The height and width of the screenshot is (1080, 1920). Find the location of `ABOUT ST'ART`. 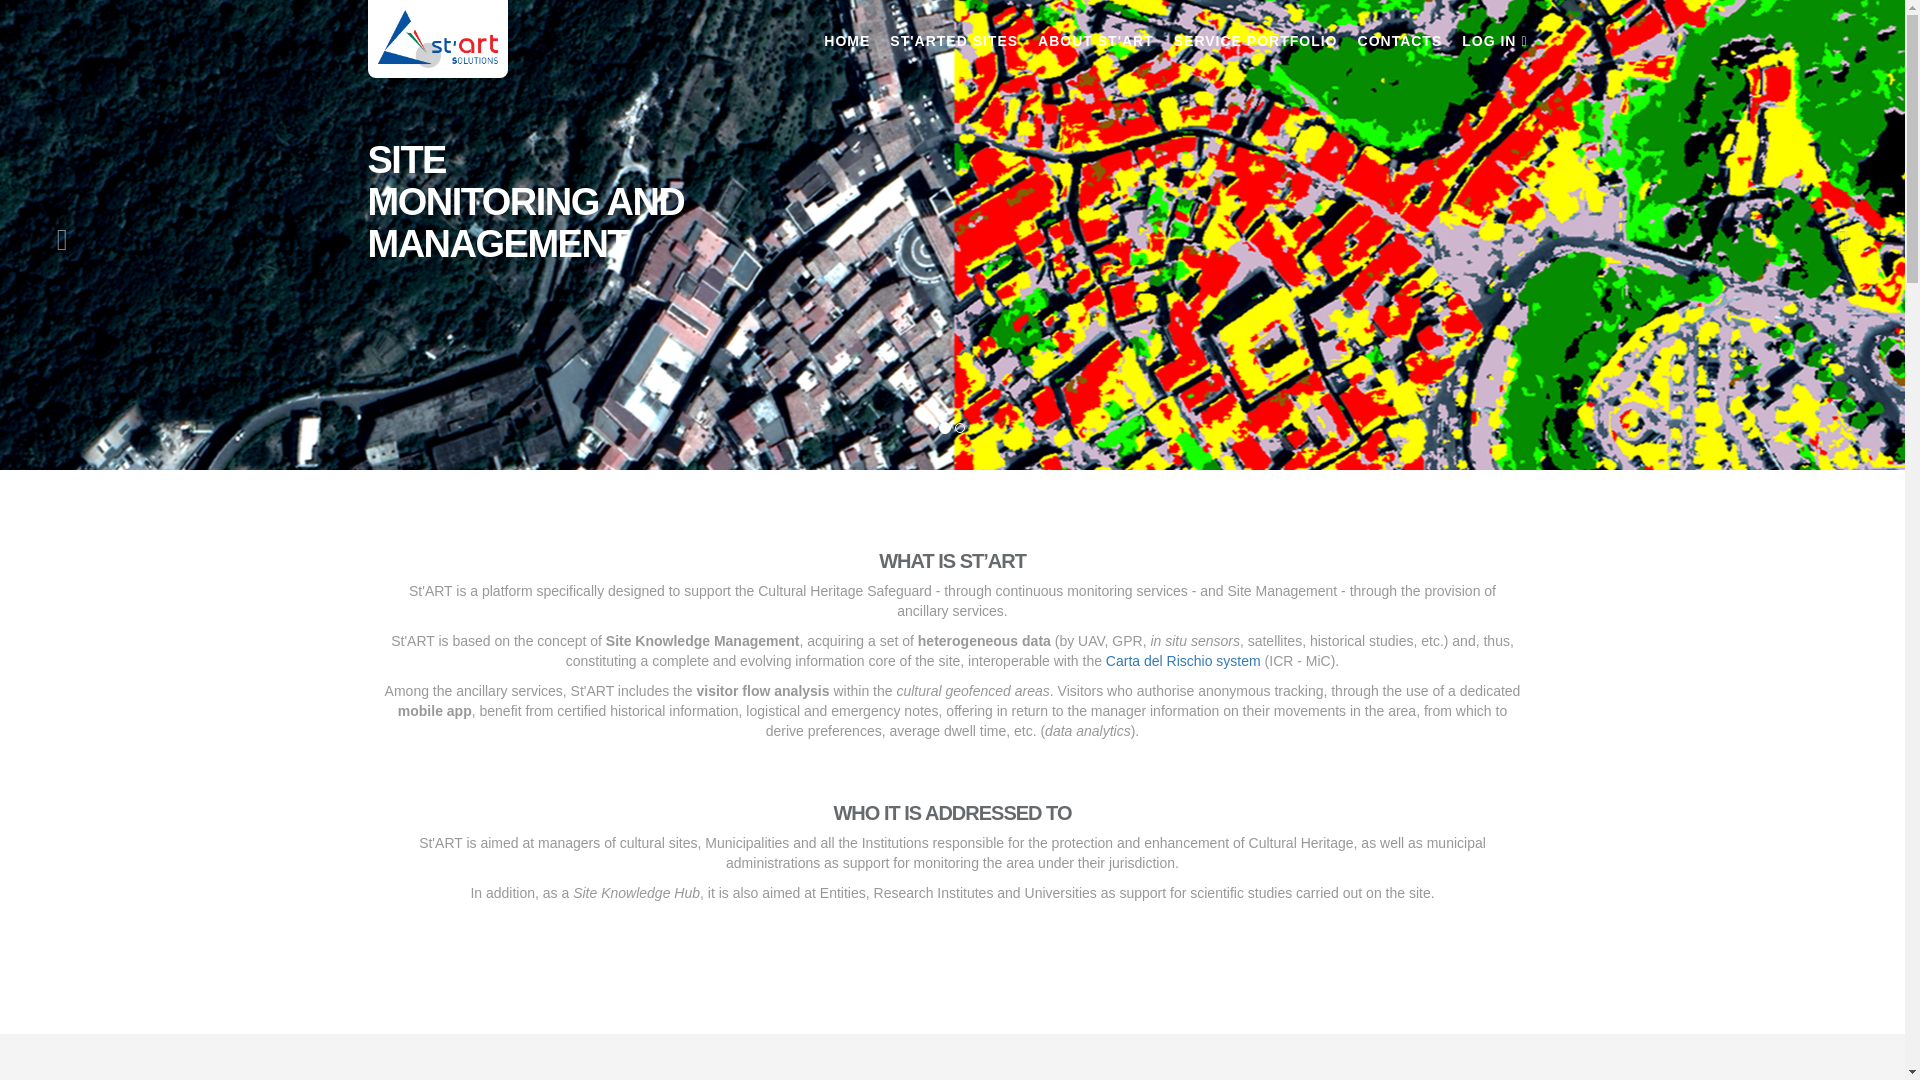

ABOUT ST'ART is located at coordinates (1095, 32).